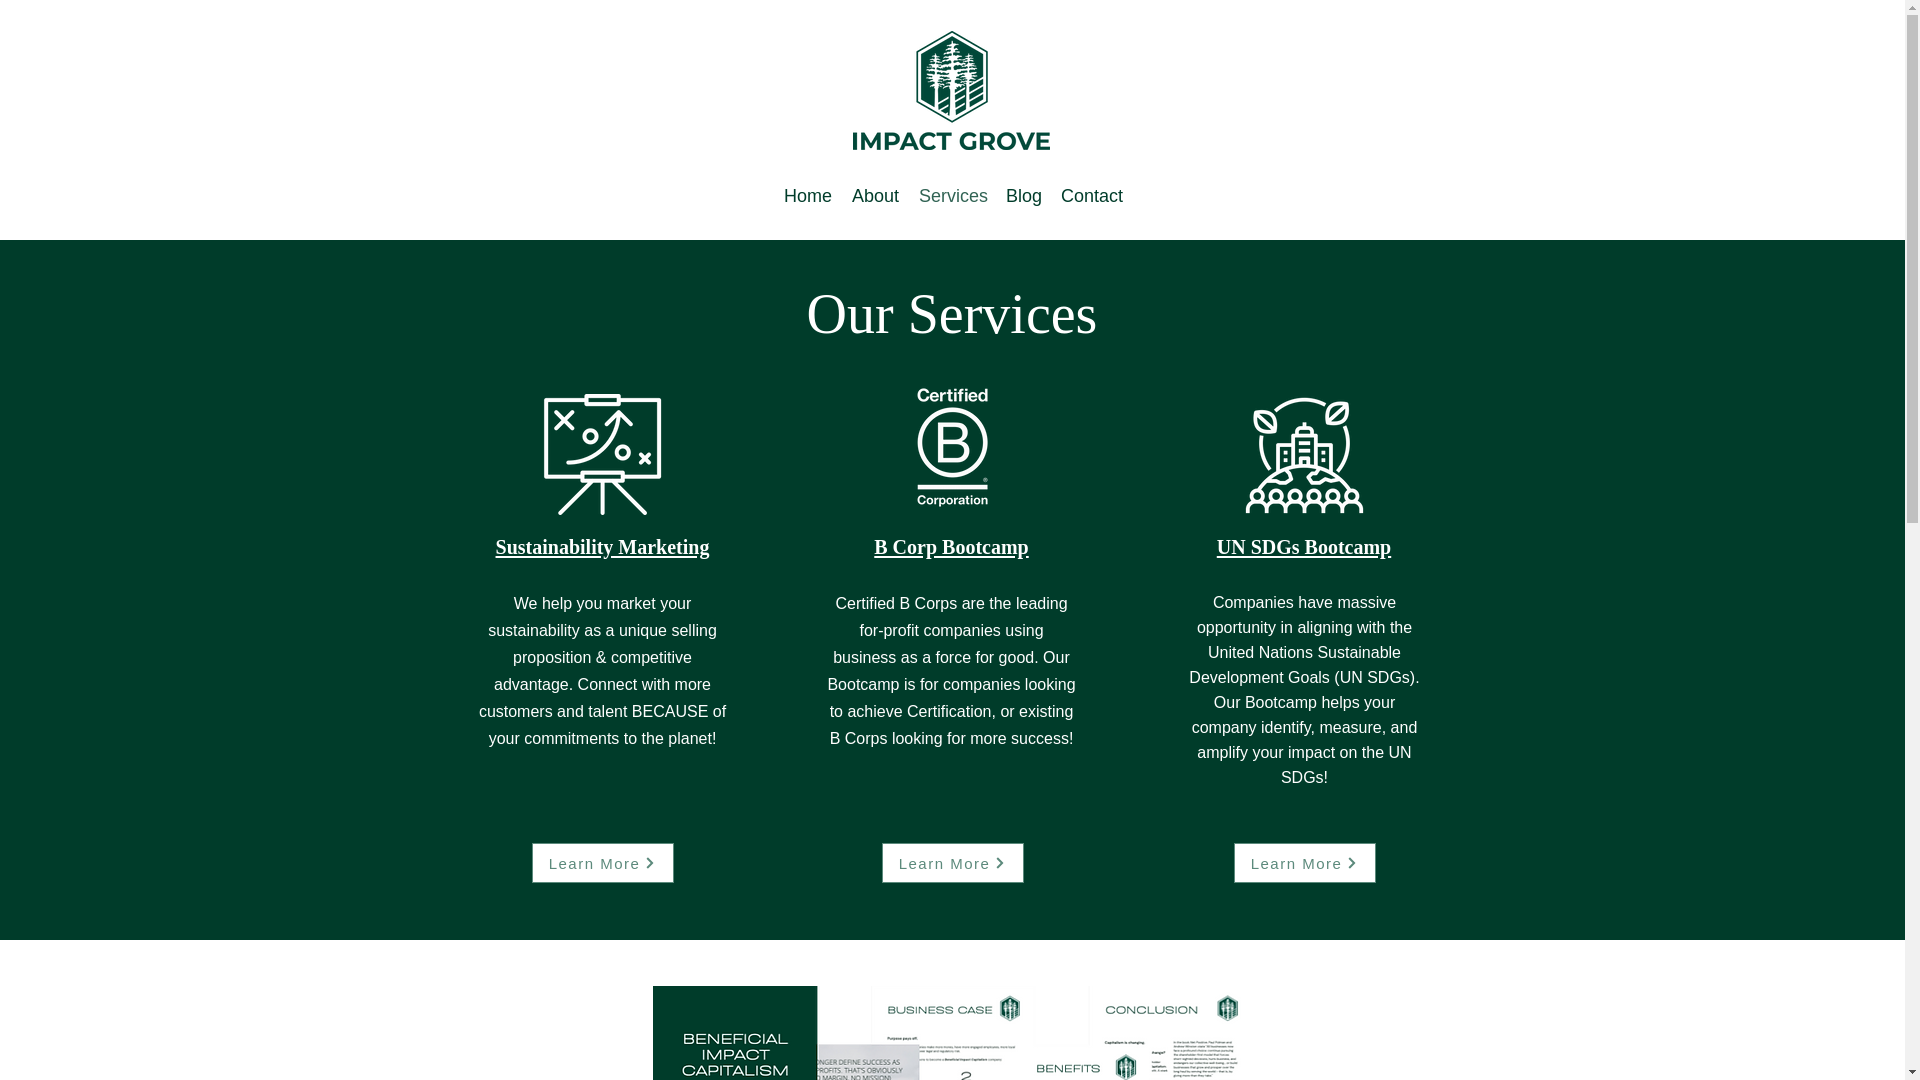  I want to click on Sustainability Marketing, so click(602, 546).